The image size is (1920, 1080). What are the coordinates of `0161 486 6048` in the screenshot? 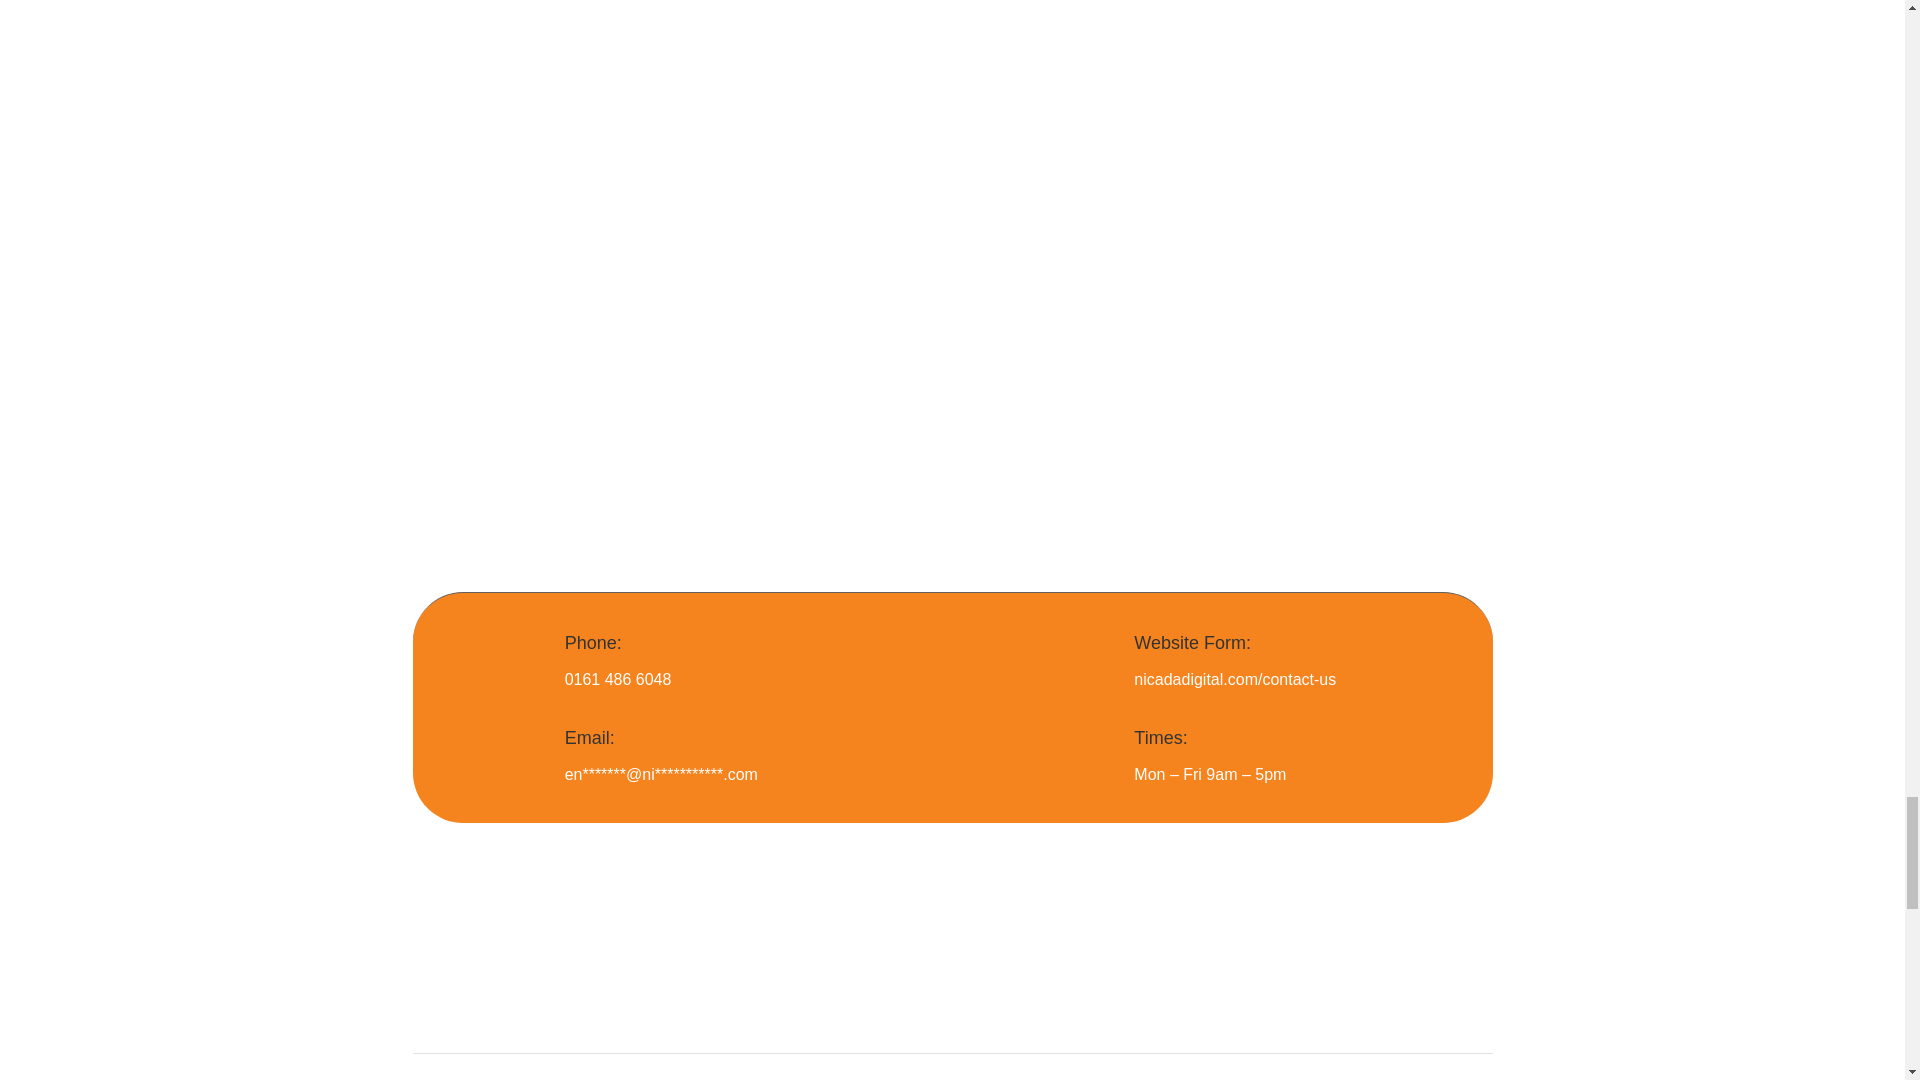 It's located at (618, 678).